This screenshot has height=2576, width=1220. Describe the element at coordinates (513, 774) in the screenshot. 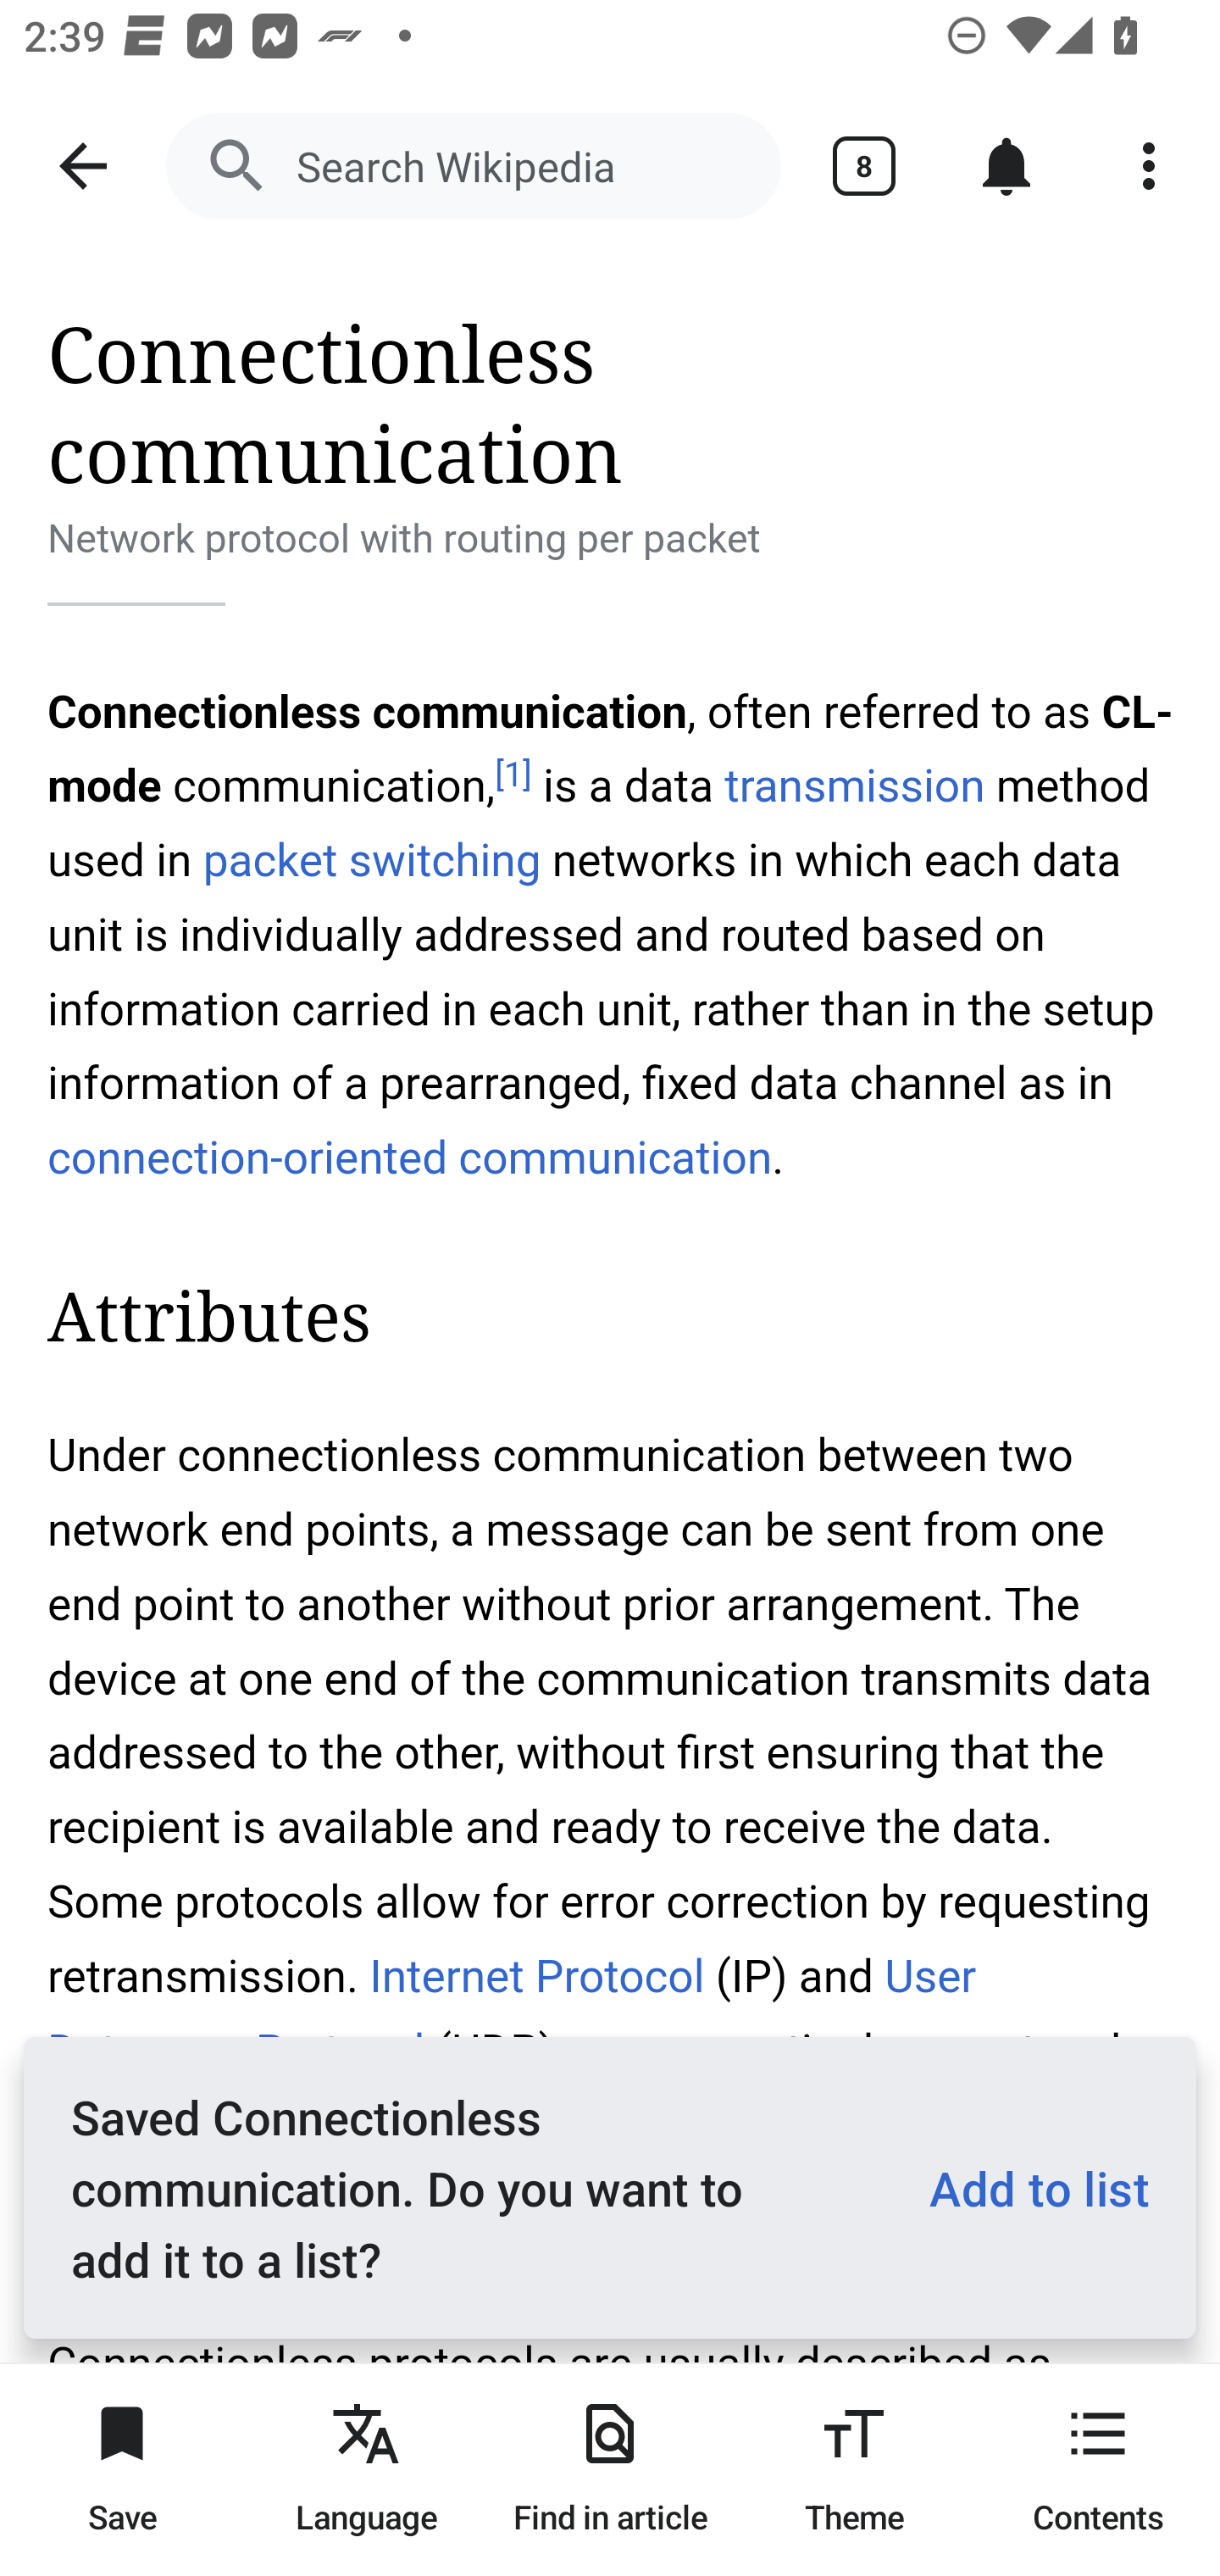

I see `[] [ 1 ]` at that location.